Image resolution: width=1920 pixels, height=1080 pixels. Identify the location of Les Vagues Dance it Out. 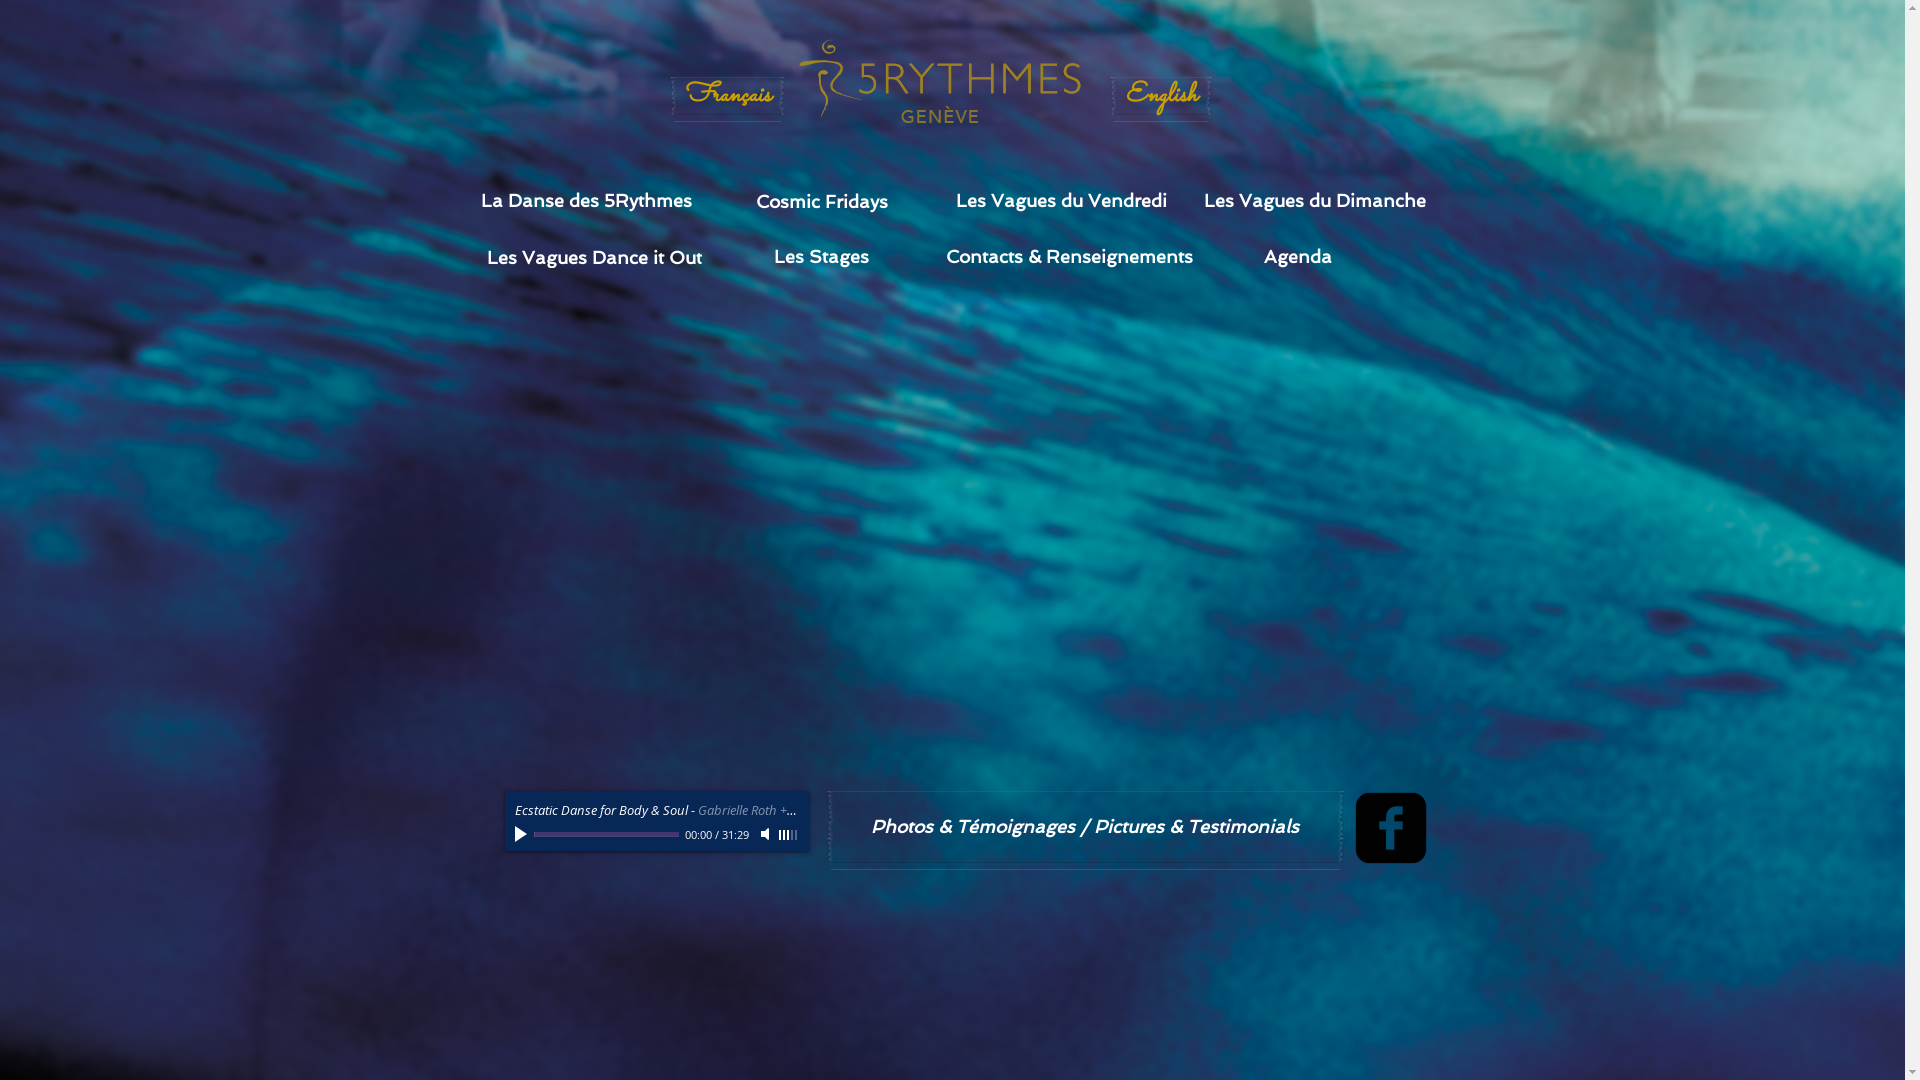
(595, 257).